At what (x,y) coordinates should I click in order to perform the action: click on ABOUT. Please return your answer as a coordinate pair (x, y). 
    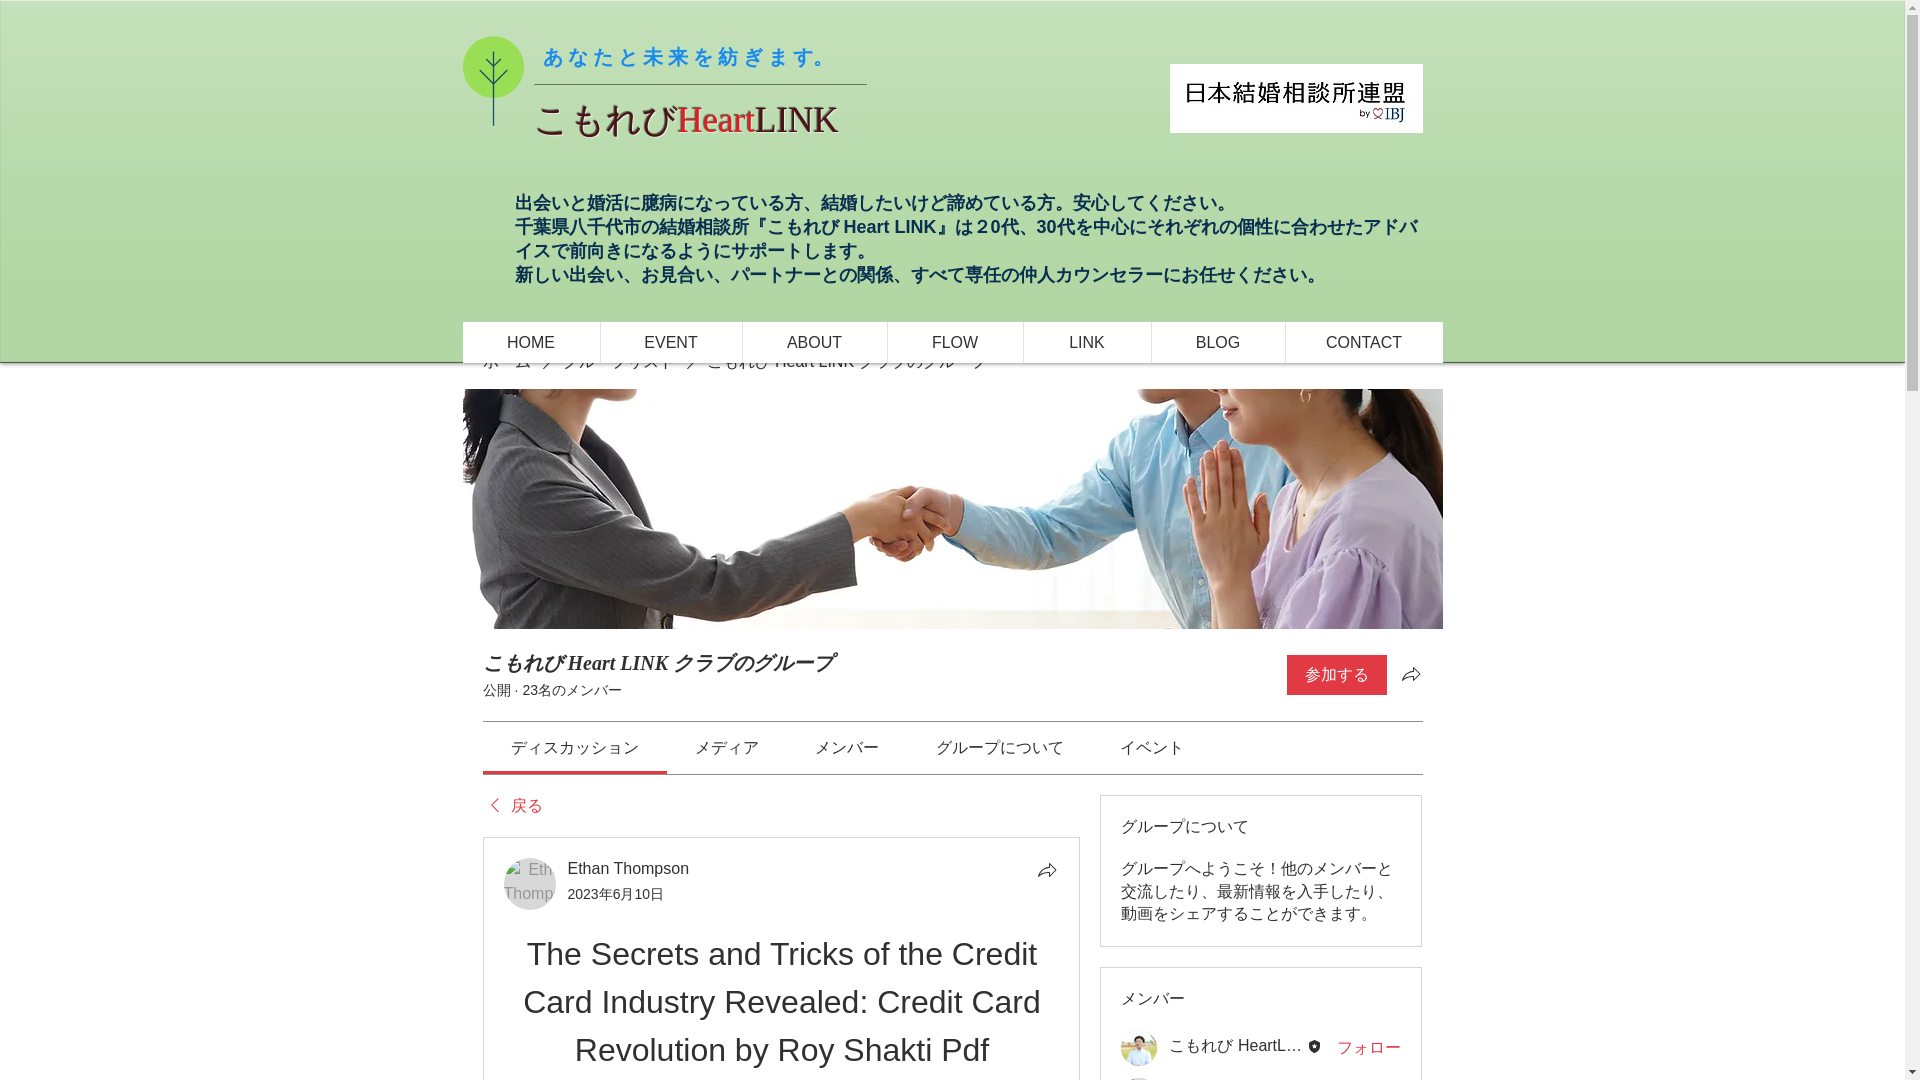
    Looking at the image, I should click on (814, 342).